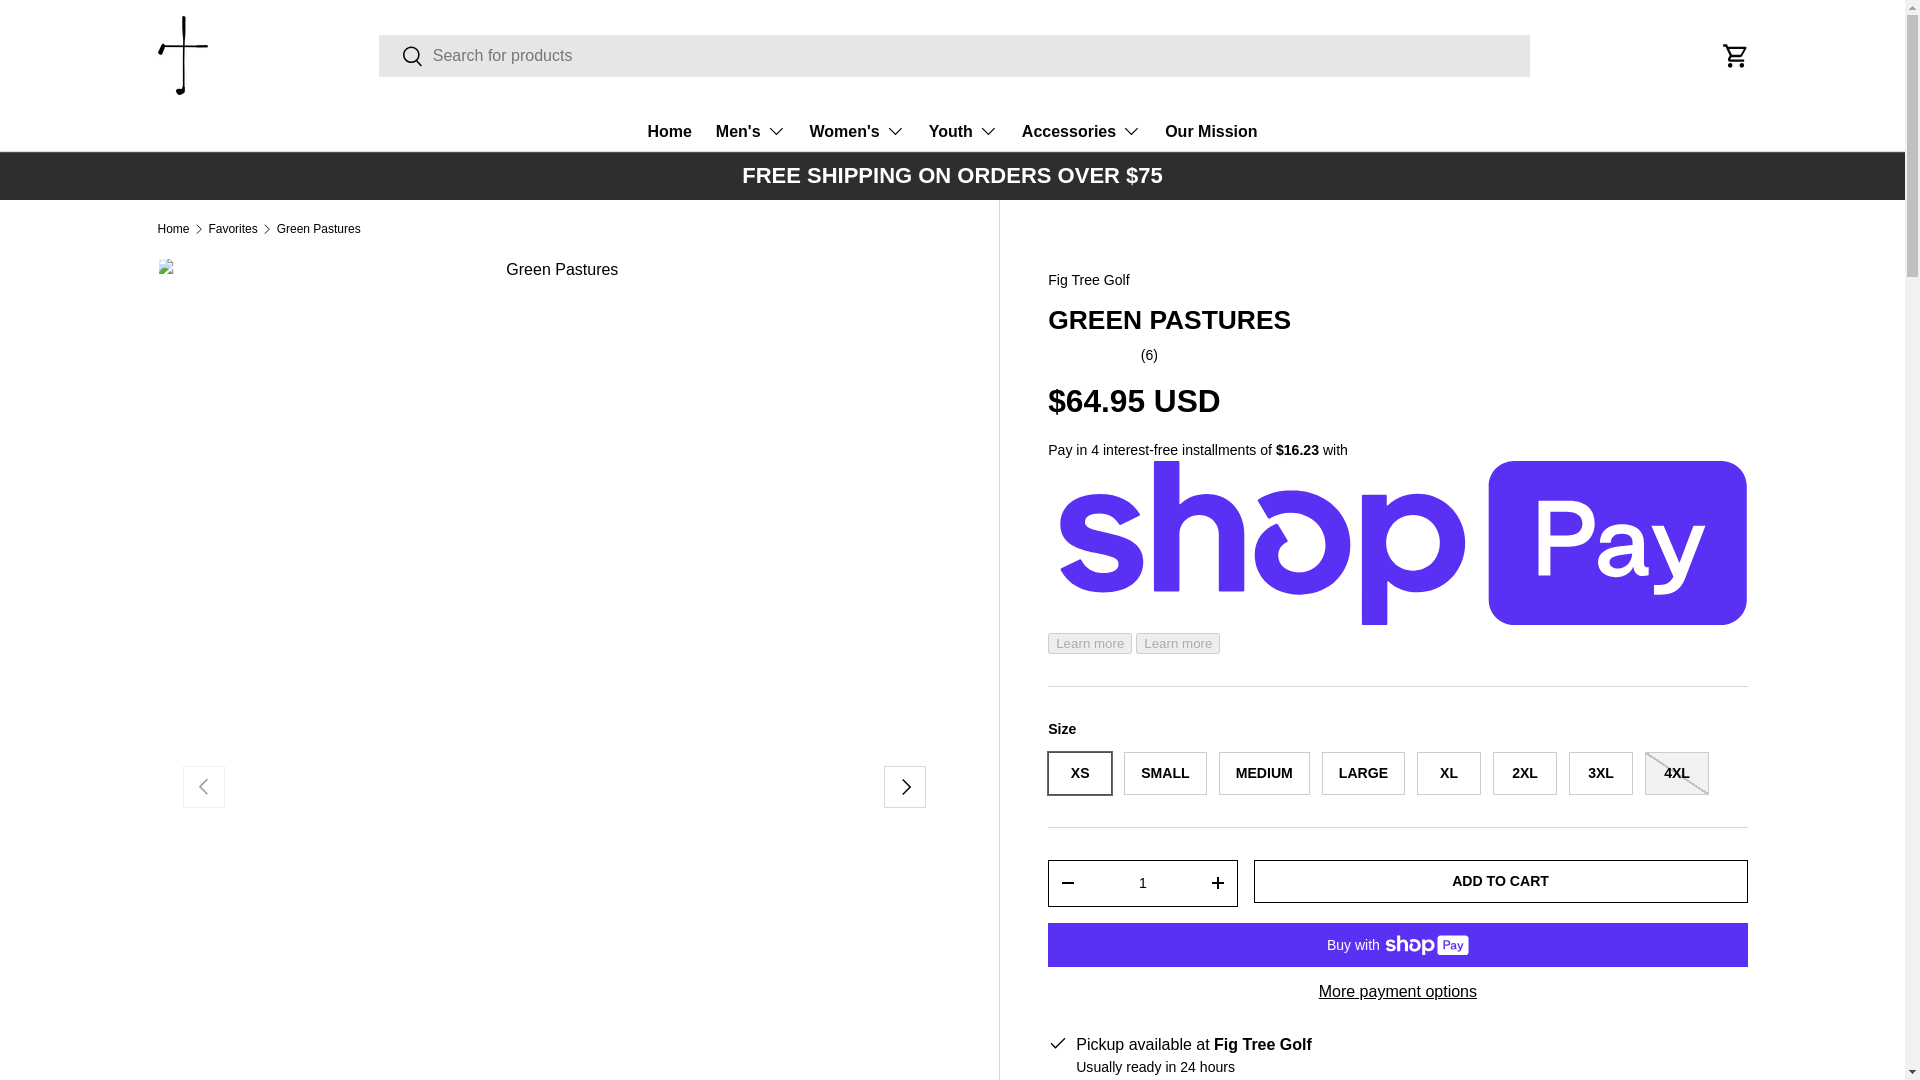 The image size is (1920, 1080). What do you see at coordinates (1067, 882) in the screenshot?
I see `-` at bounding box center [1067, 882].